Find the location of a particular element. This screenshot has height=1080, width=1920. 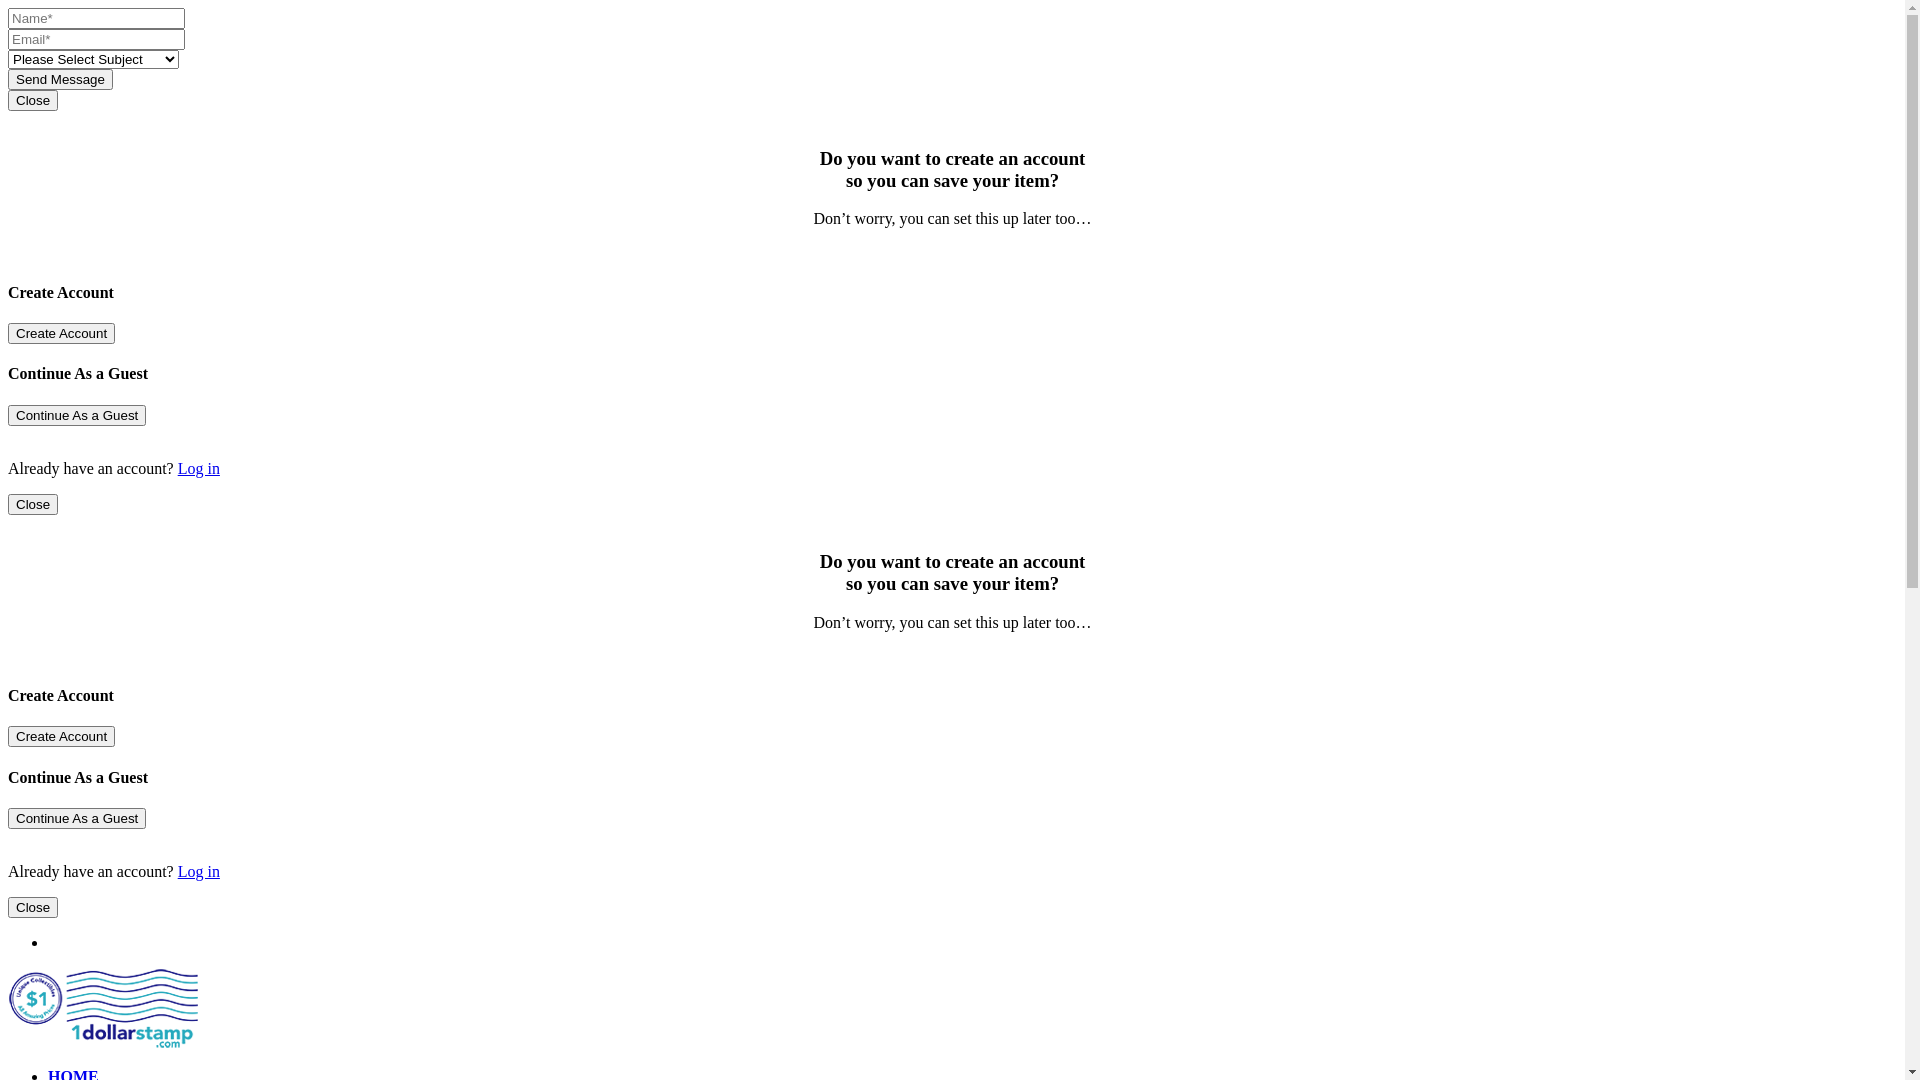

Create Account is located at coordinates (62, 334).